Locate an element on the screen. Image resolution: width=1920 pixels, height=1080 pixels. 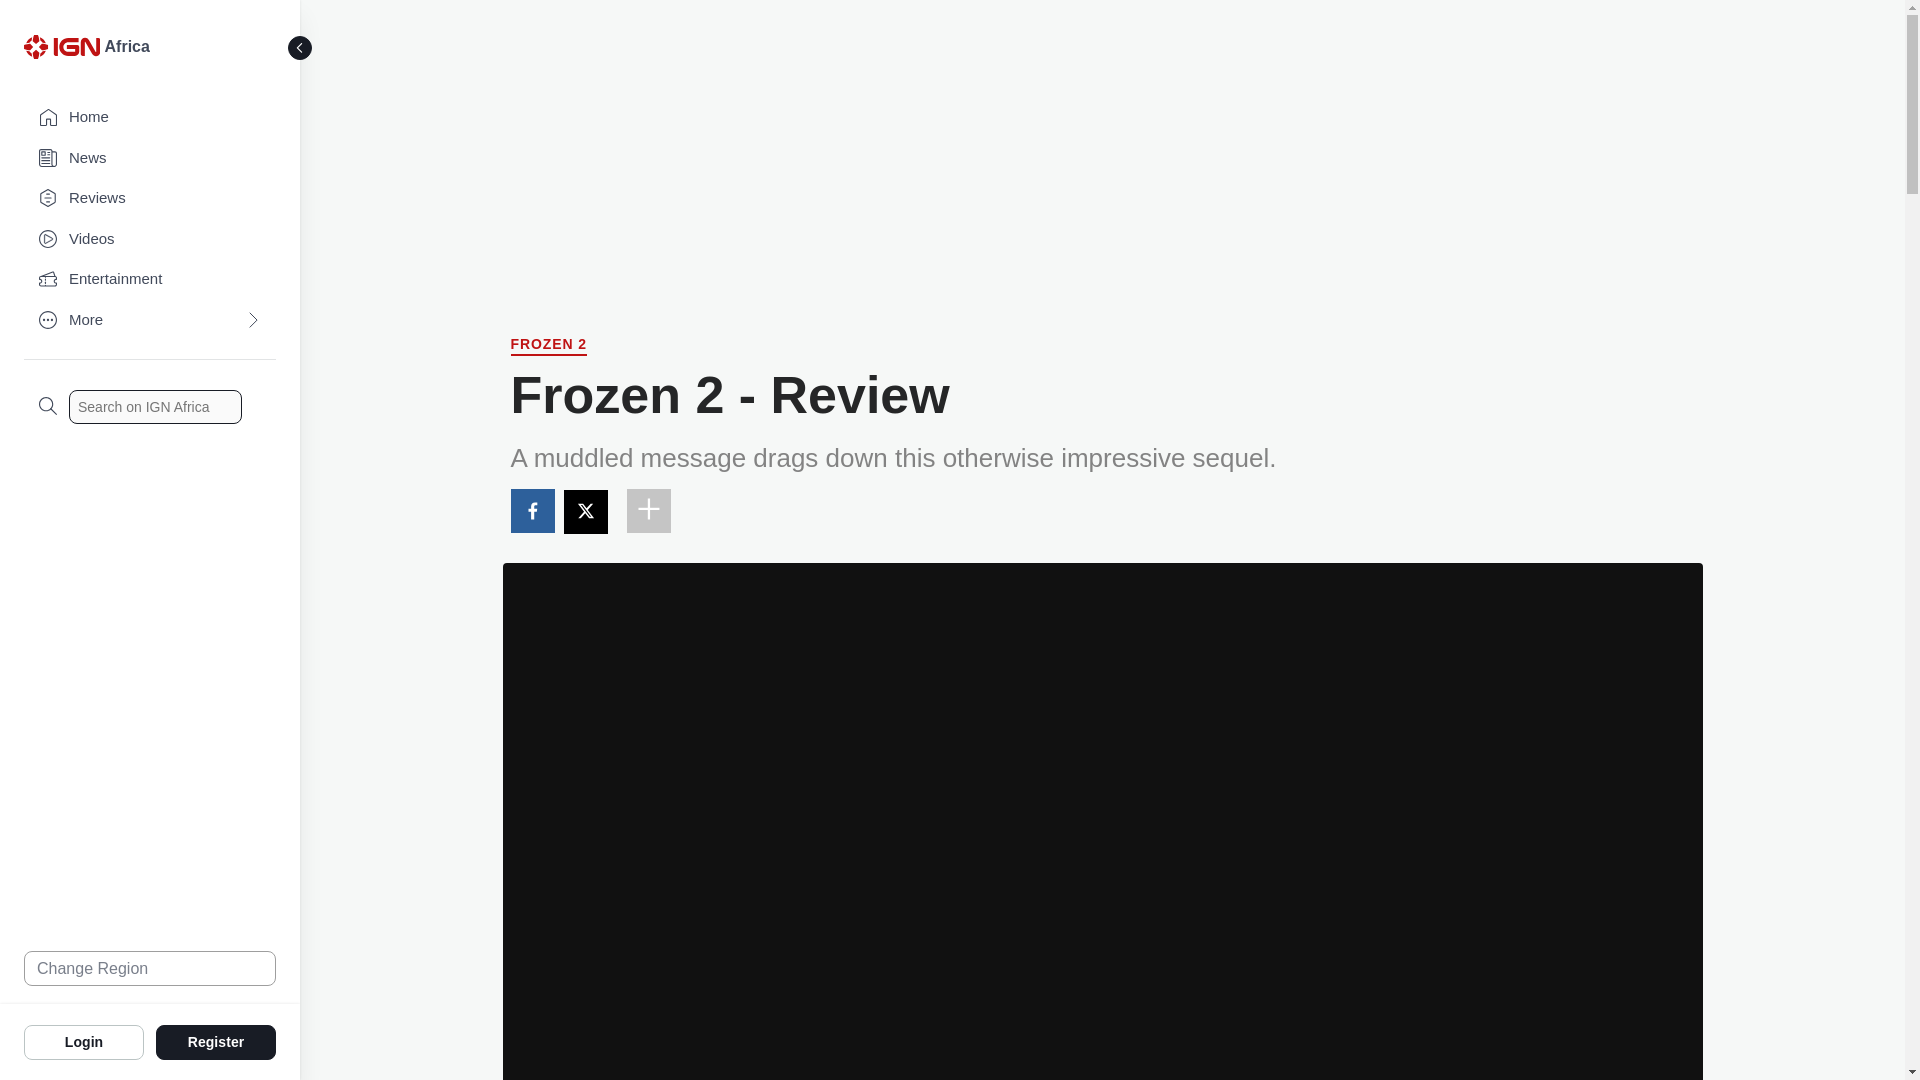
Toggle Sidebar is located at coordinates (300, 48).